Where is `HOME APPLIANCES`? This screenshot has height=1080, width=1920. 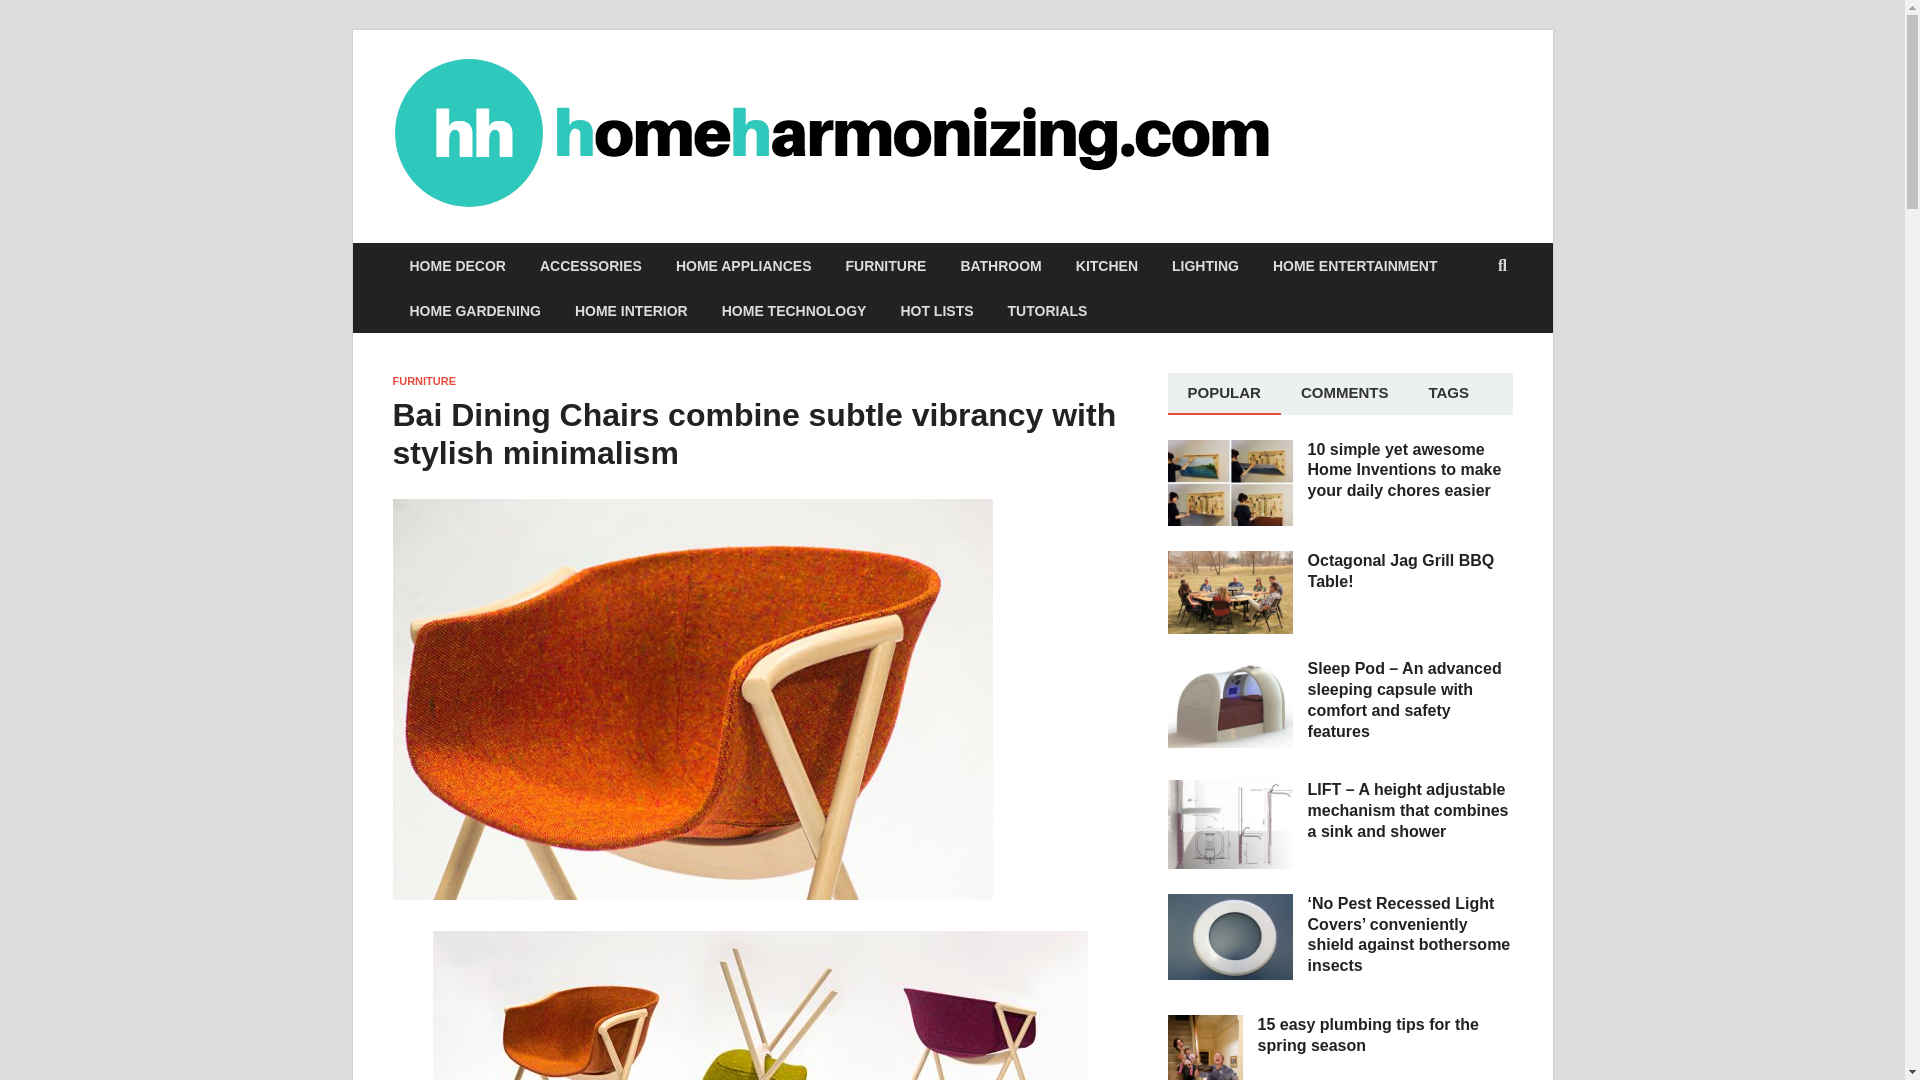
HOME APPLIANCES is located at coordinates (744, 266).